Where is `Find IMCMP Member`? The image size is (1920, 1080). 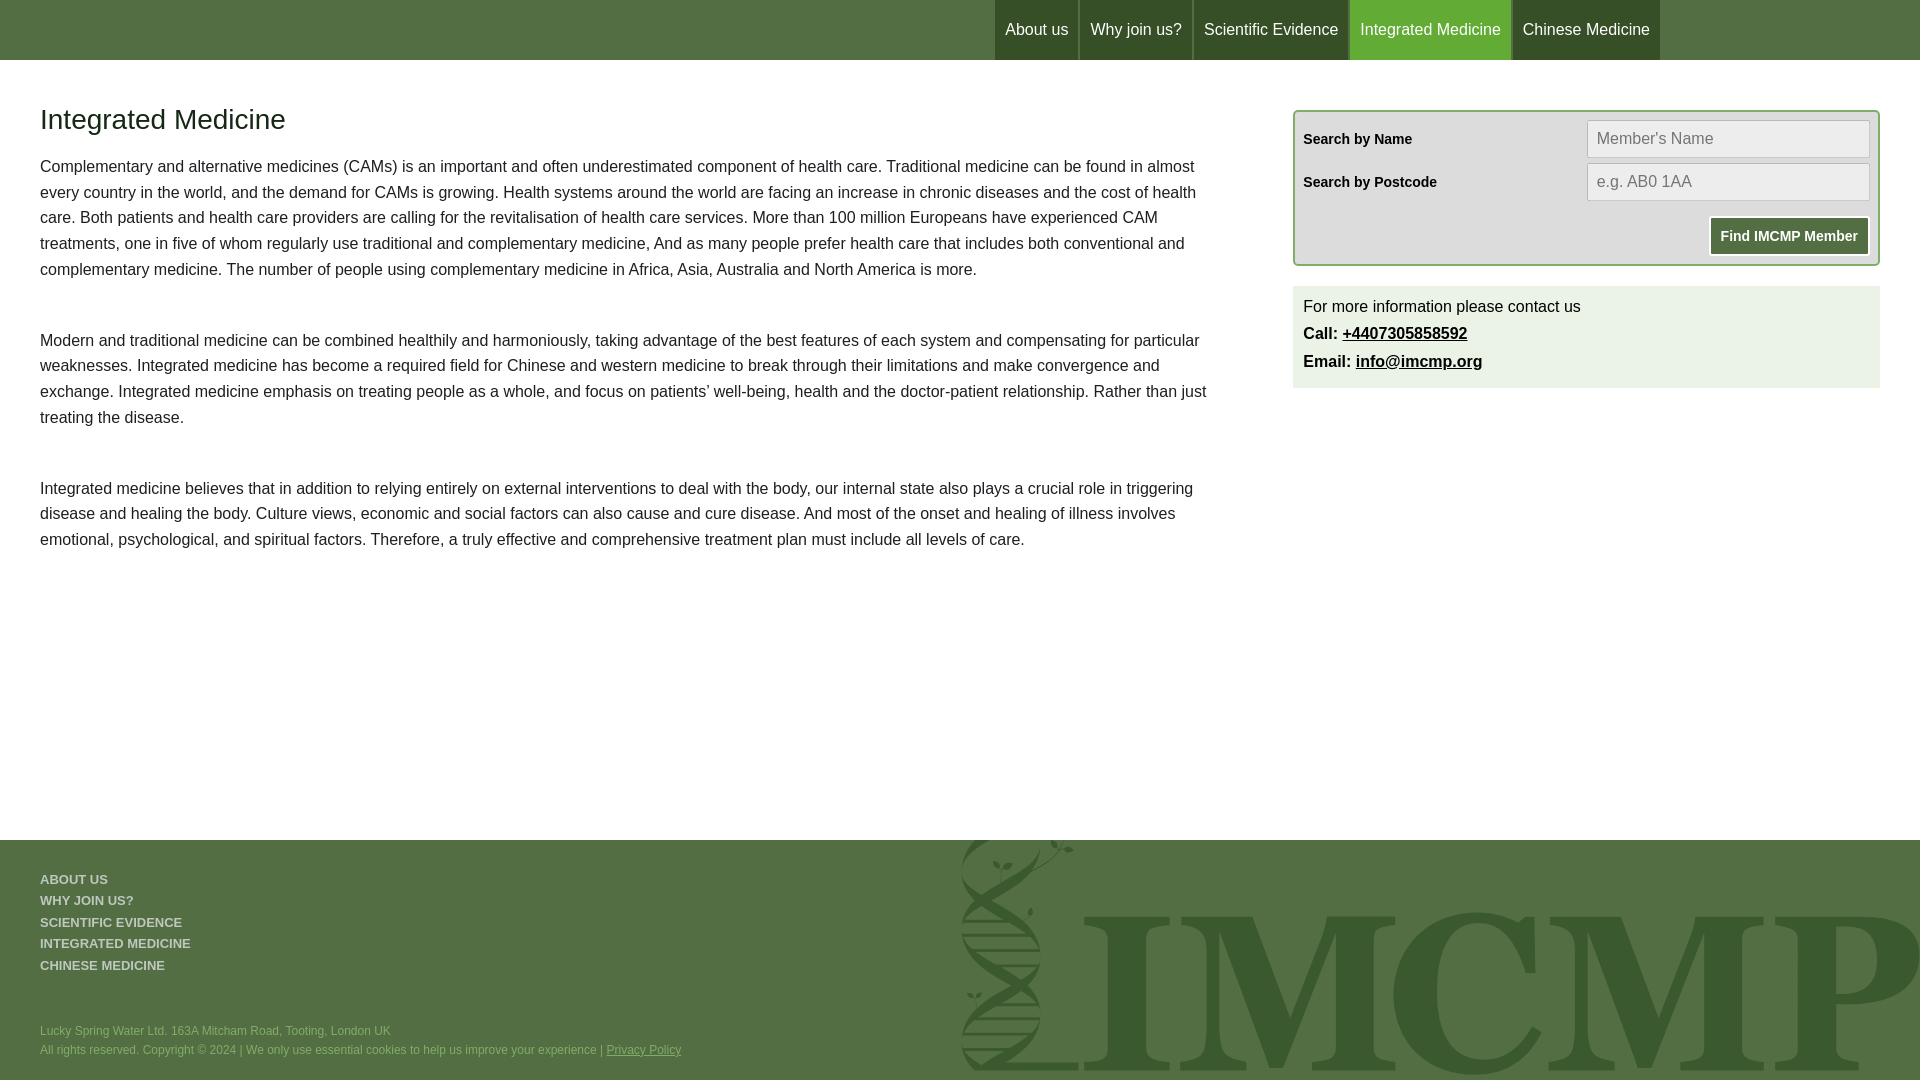
Find IMCMP Member is located at coordinates (1789, 236).